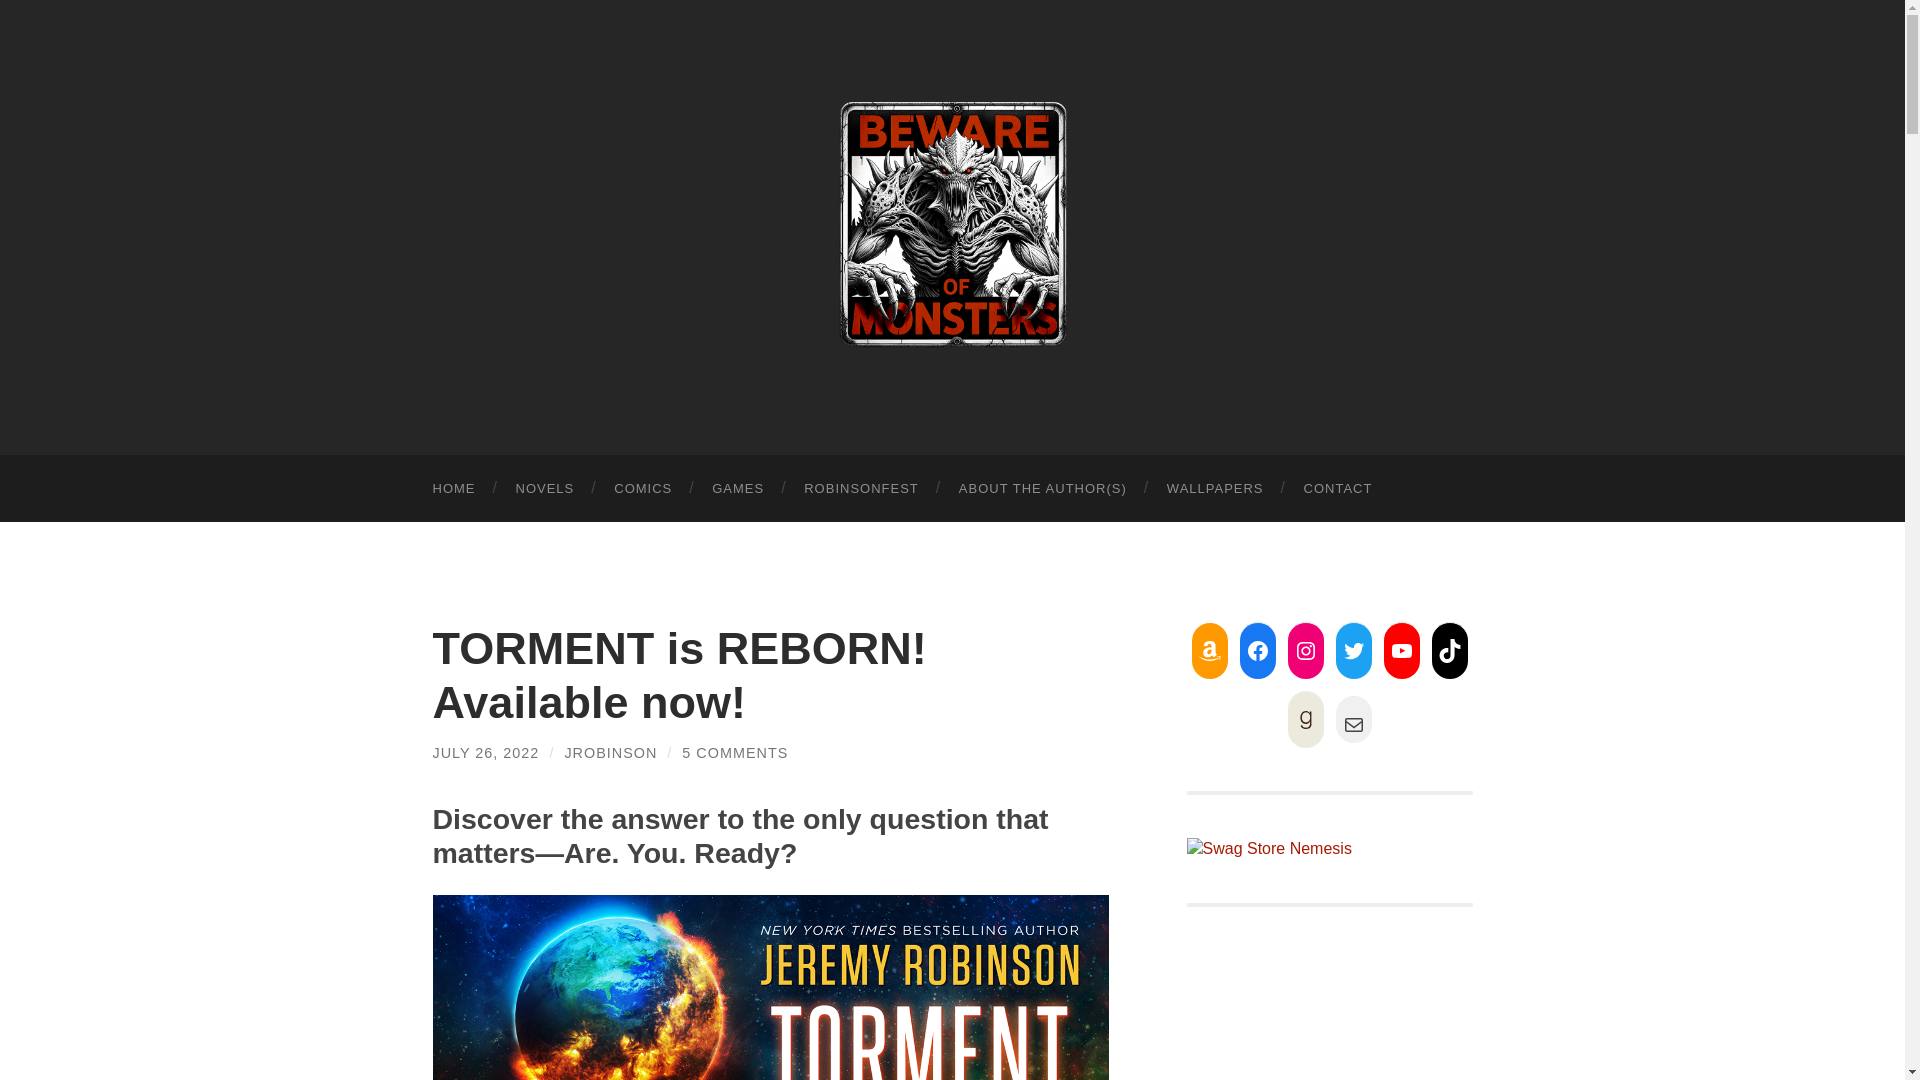  I want to click on NOVELS, so click(545, 488).